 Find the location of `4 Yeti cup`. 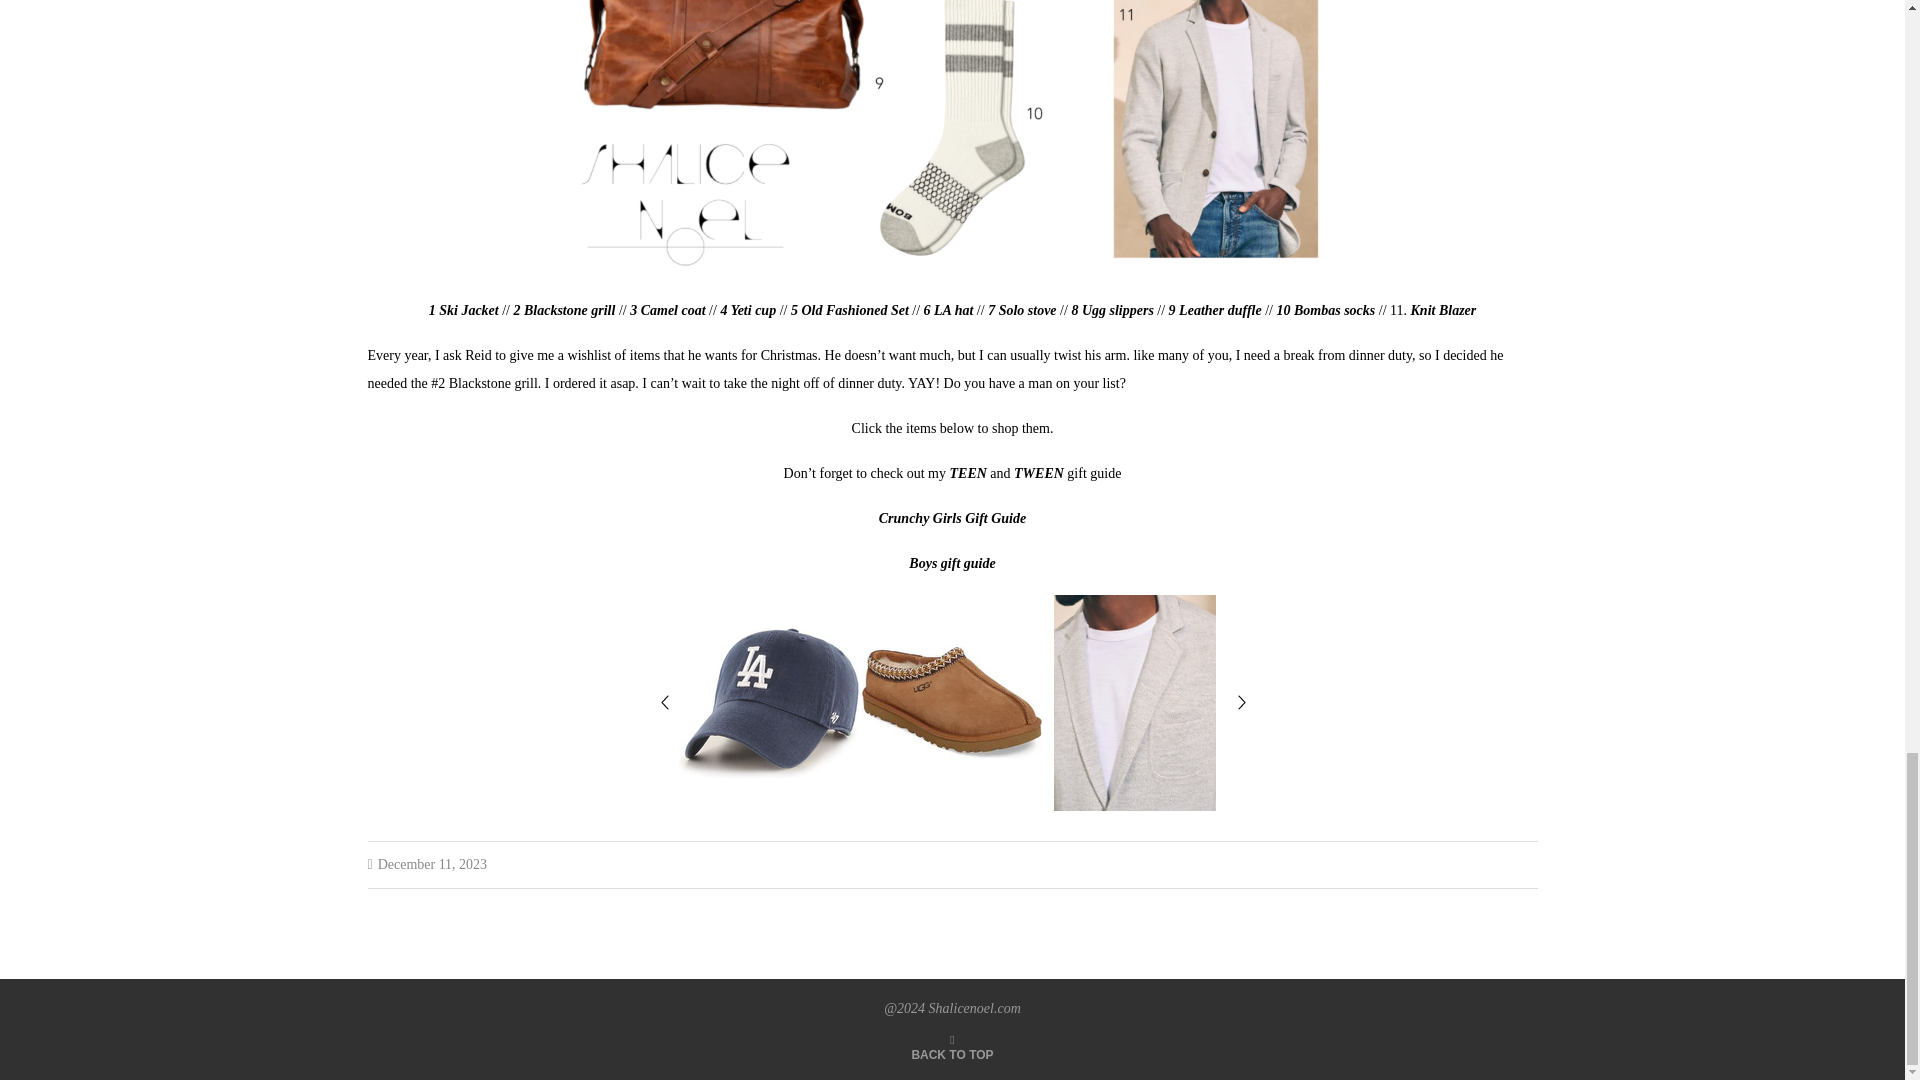

4 Yeti cup is located at coordinates (748, 310).